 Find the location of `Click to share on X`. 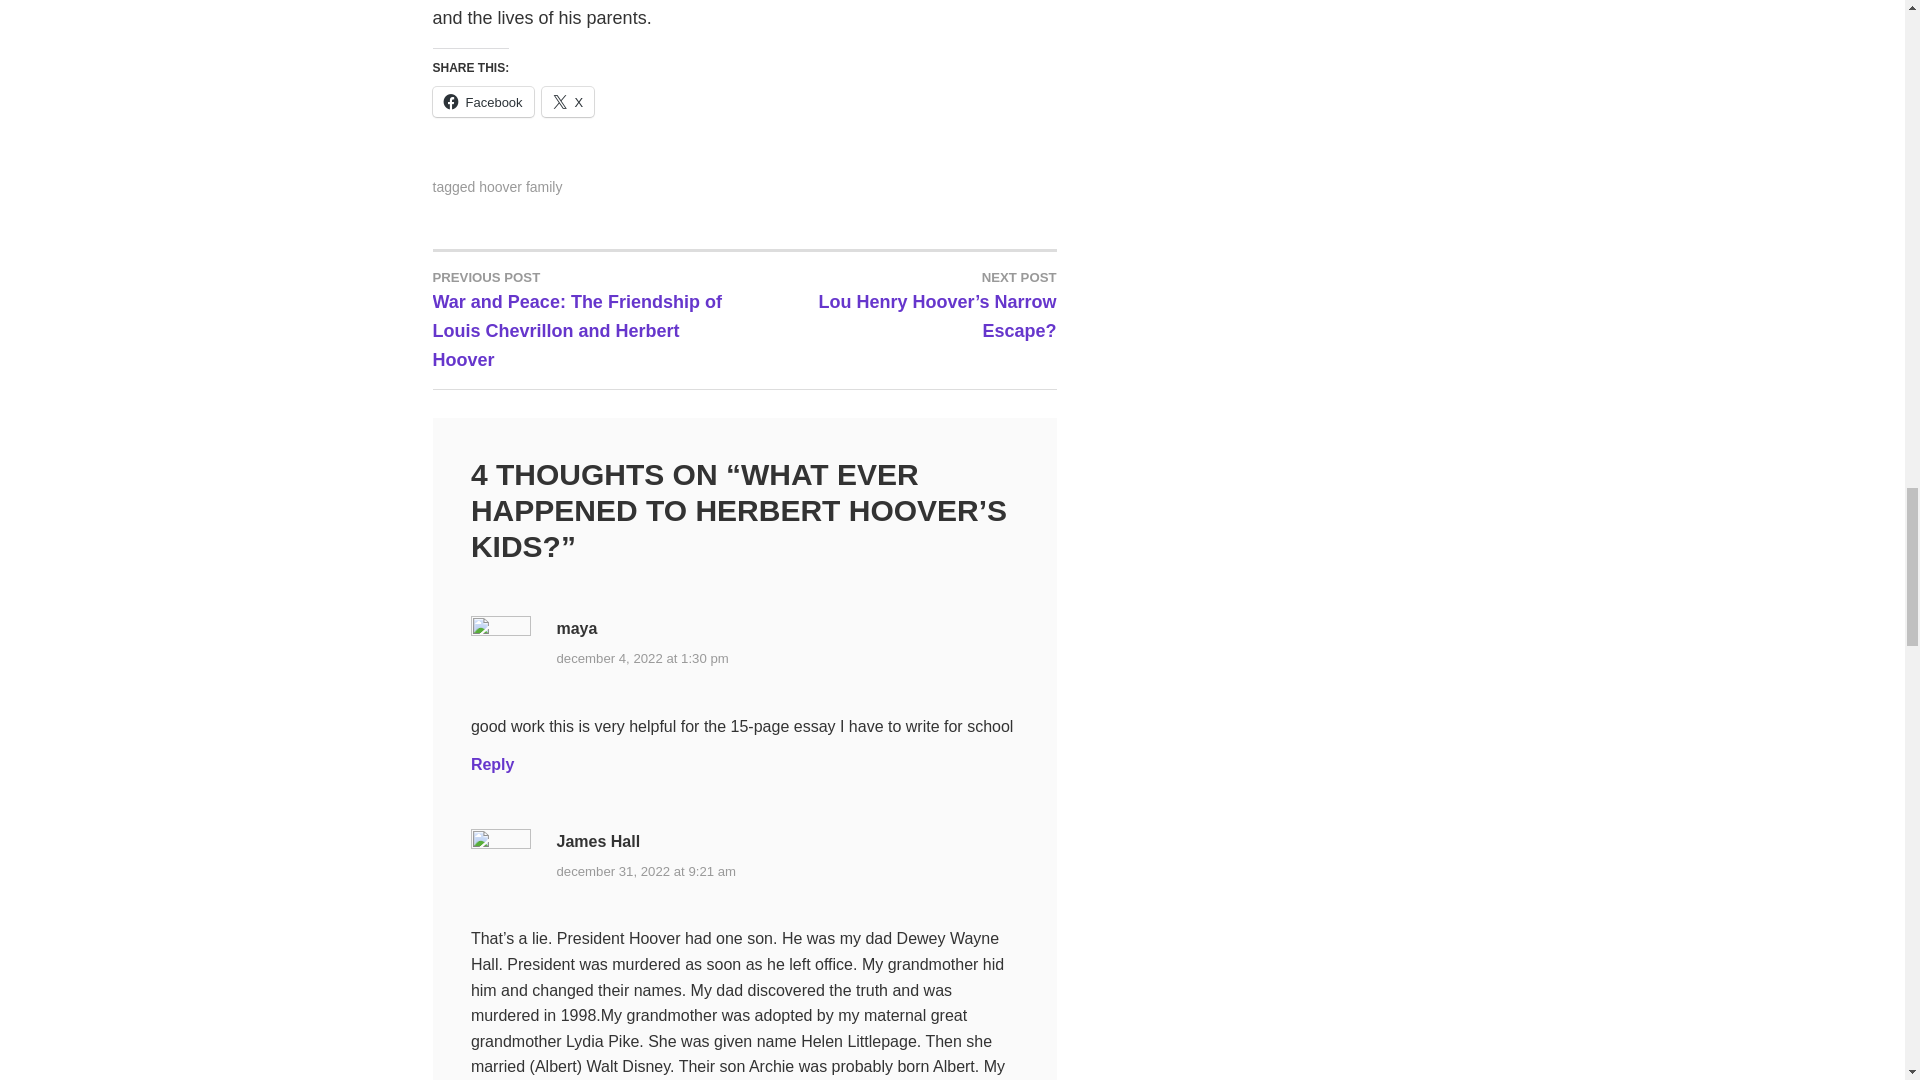

Click to share on X is located at coordinates (568, 102).